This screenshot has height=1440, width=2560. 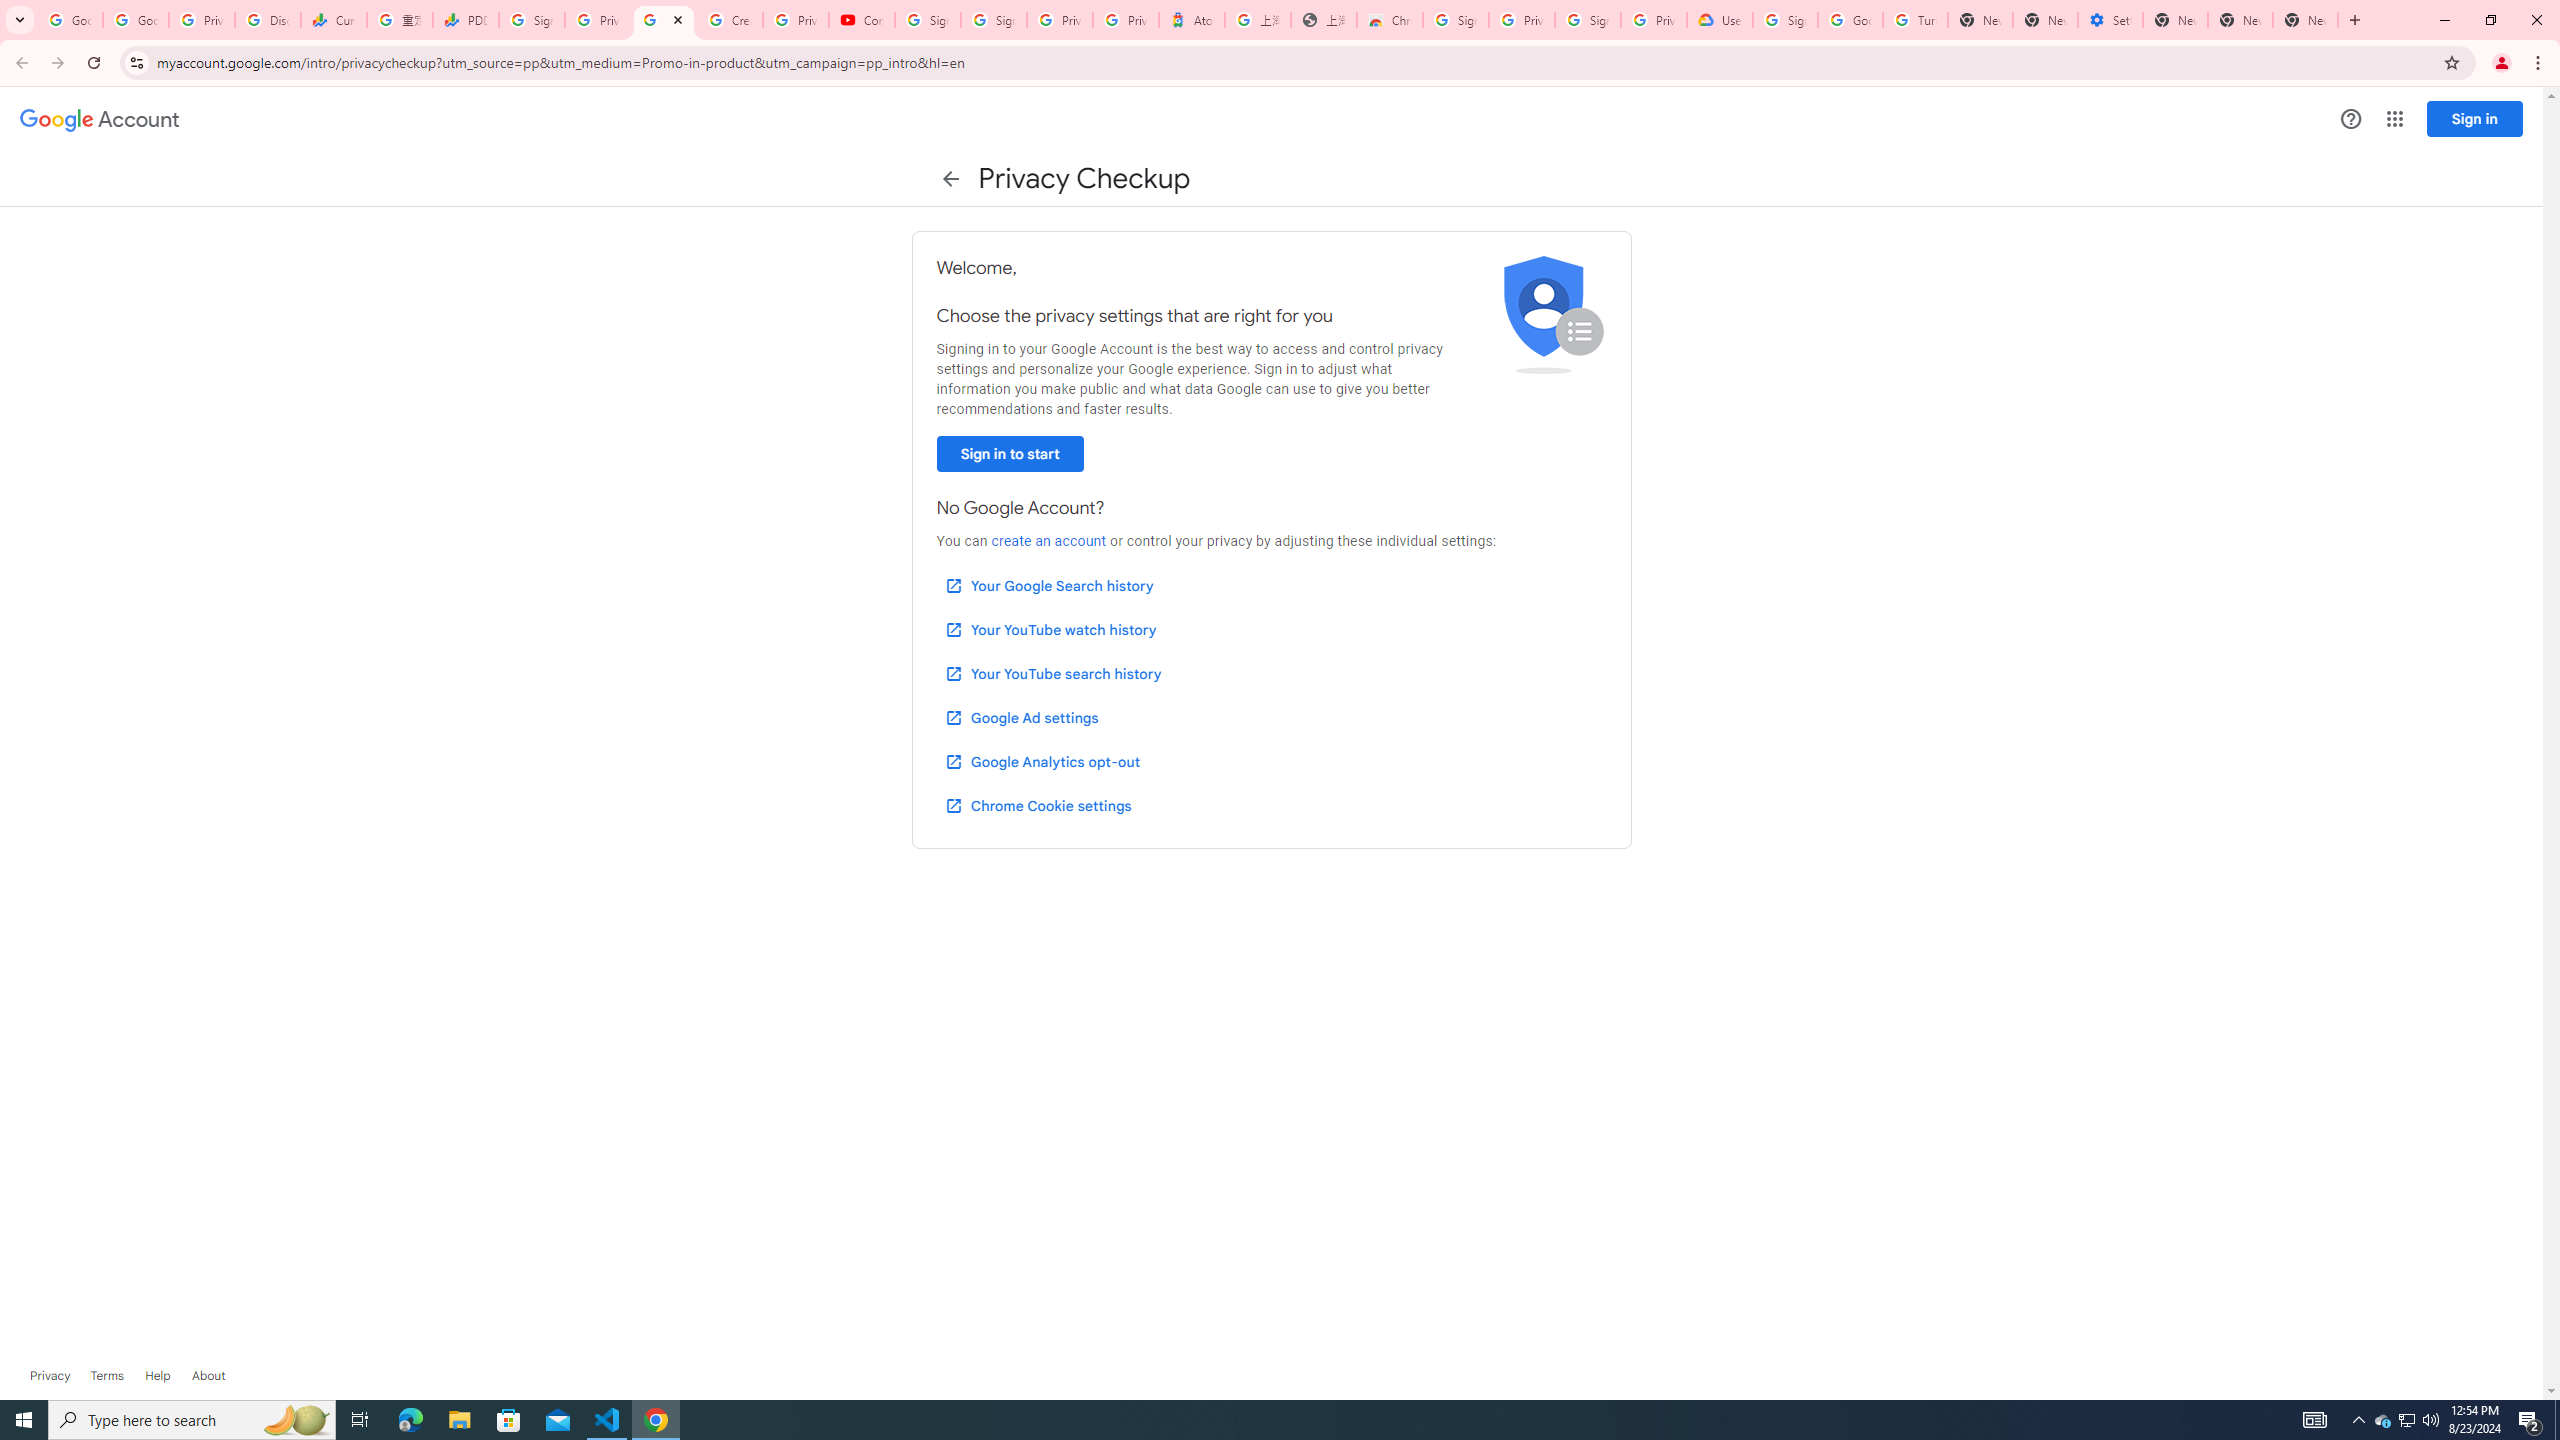 I want to click on Create your Google Account, so click(x=730, y=20).